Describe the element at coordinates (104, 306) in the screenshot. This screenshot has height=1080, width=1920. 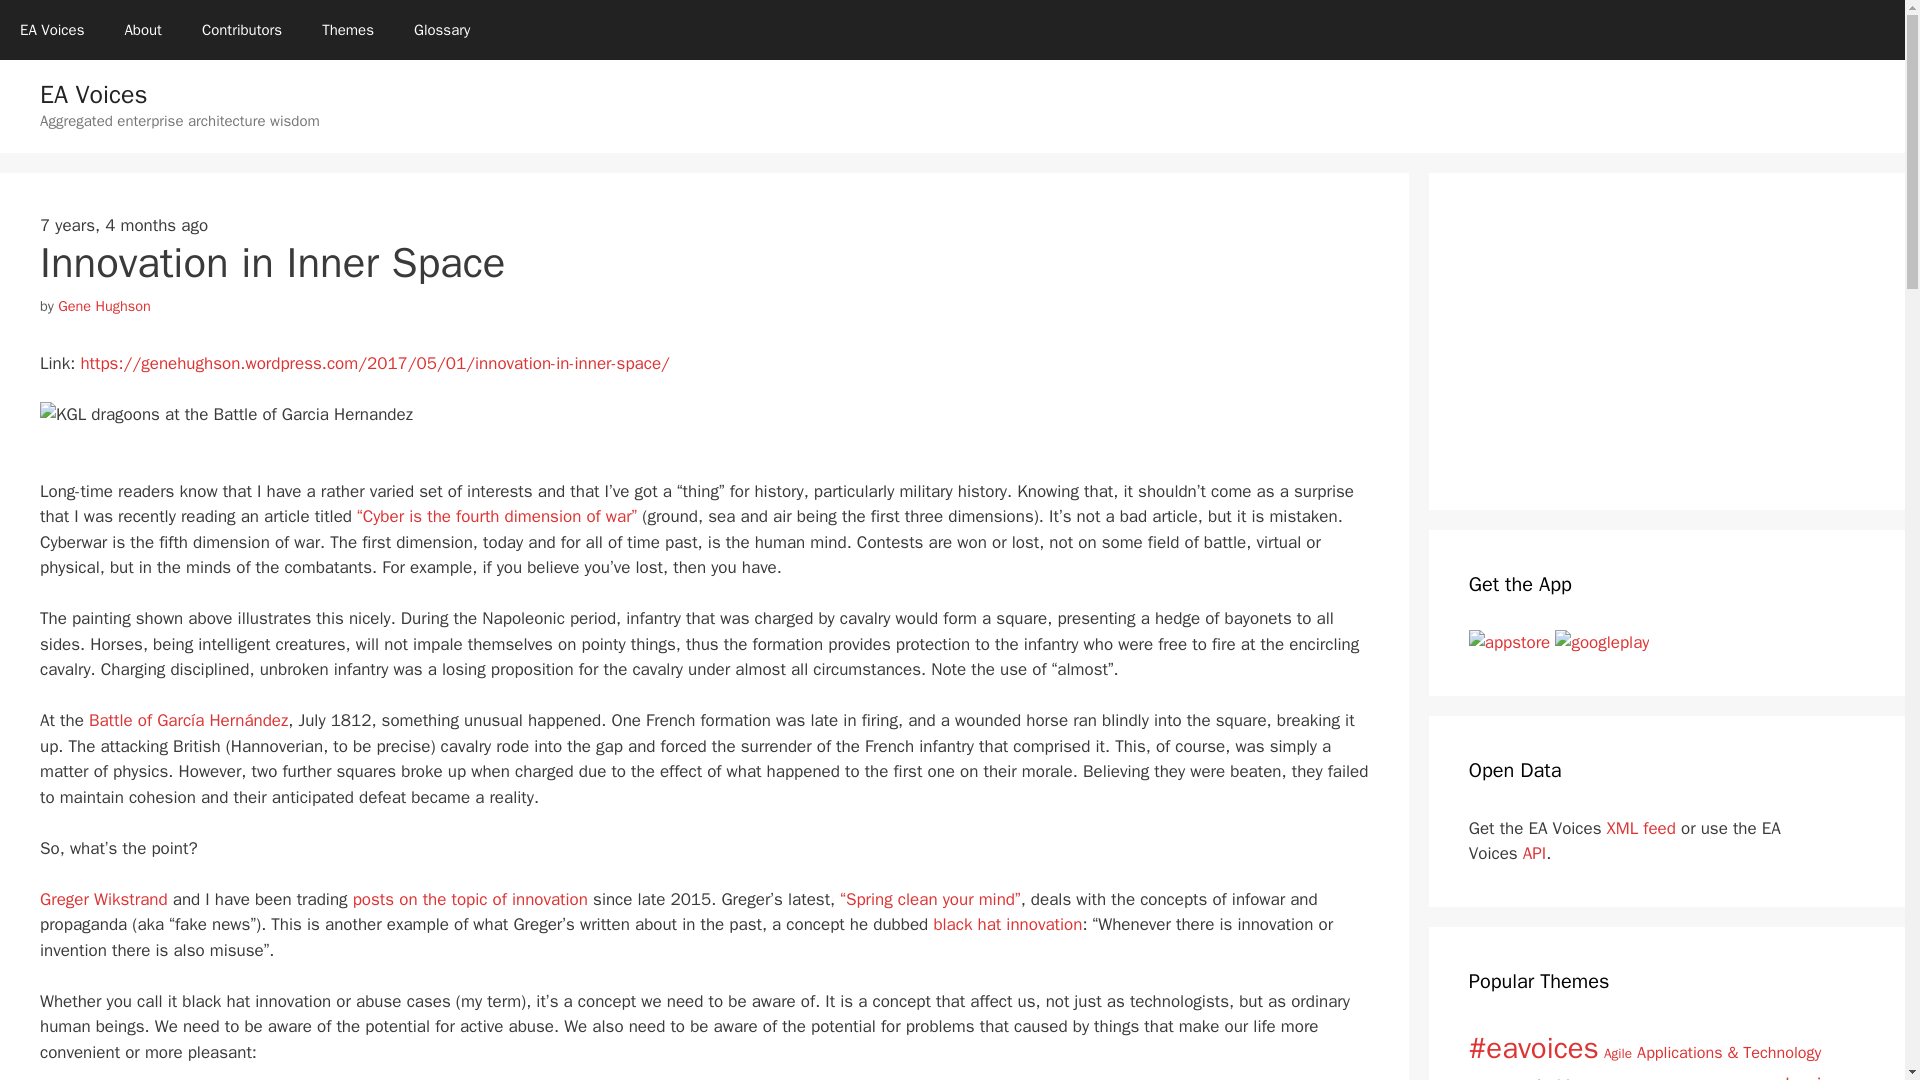
I see `Gene Hughson` at that location.